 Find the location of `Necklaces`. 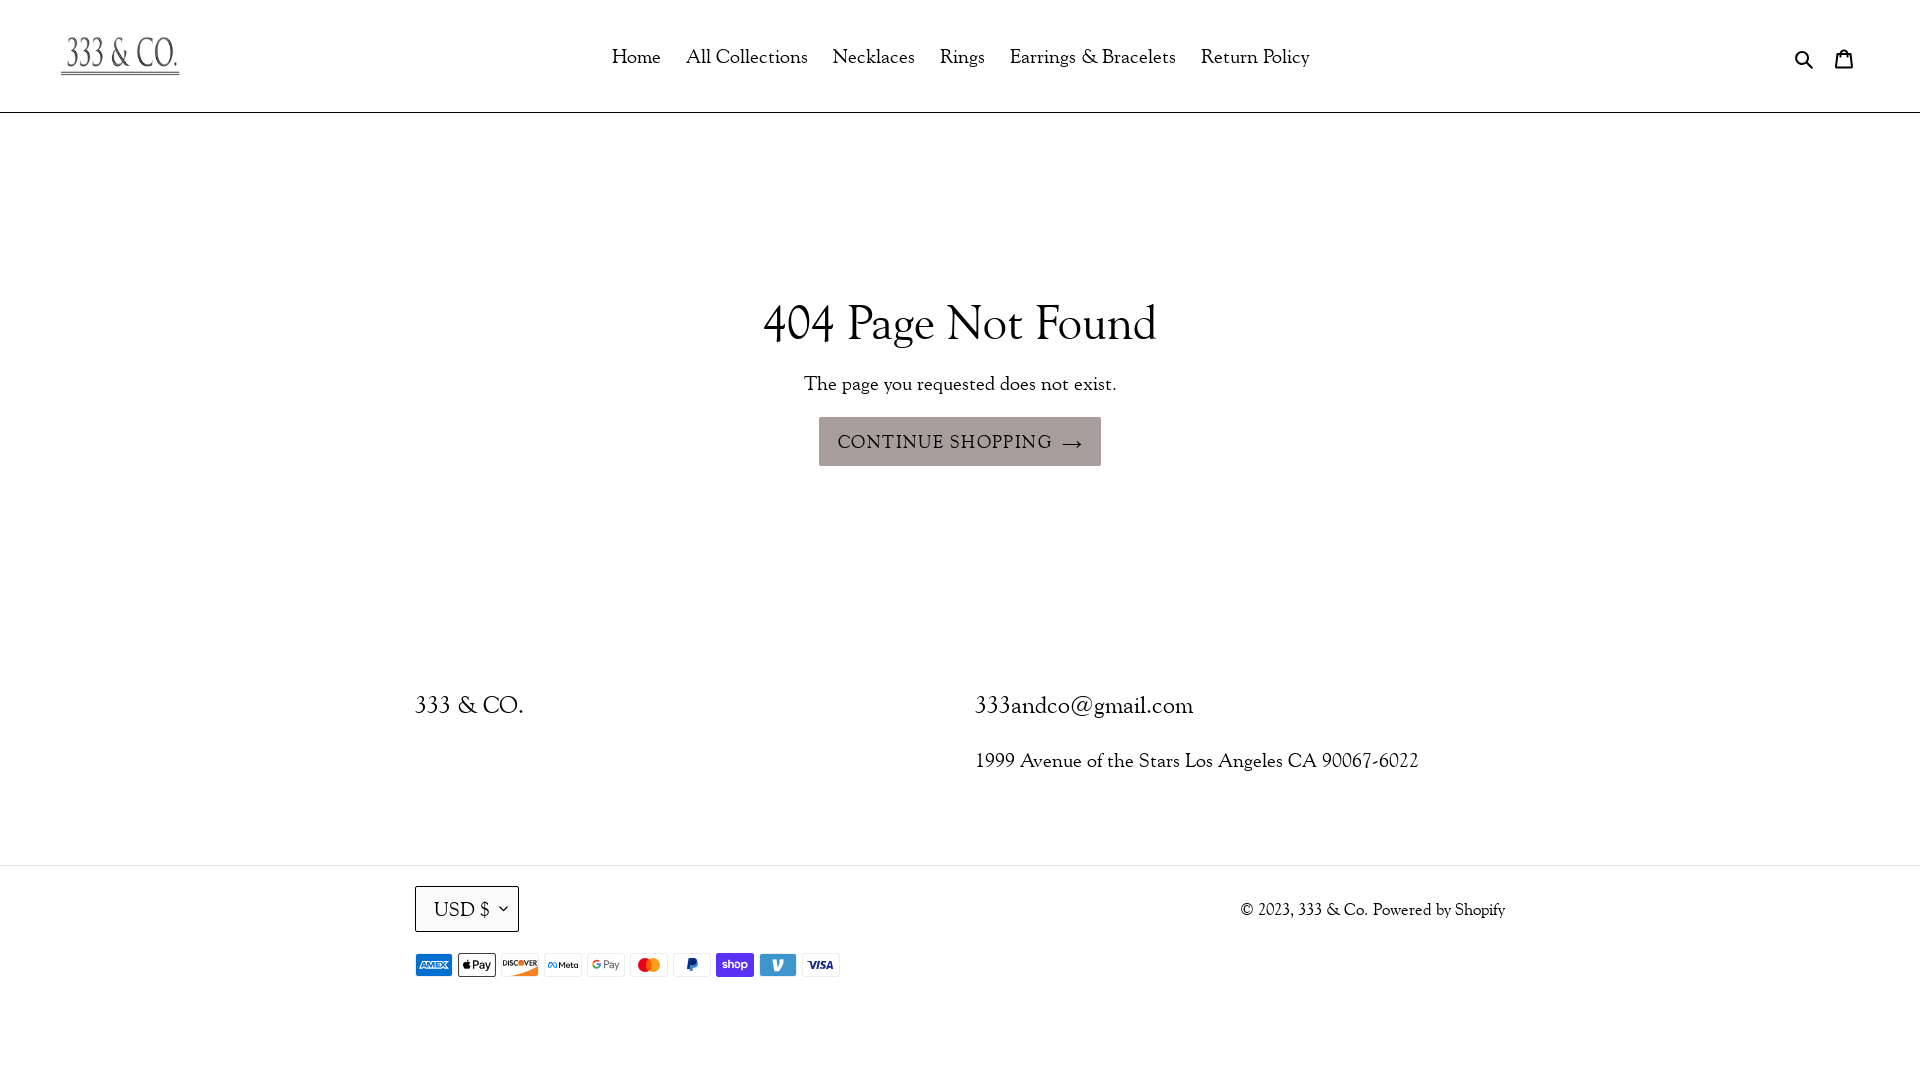

Necklaces is located at coordinates (873, 56).